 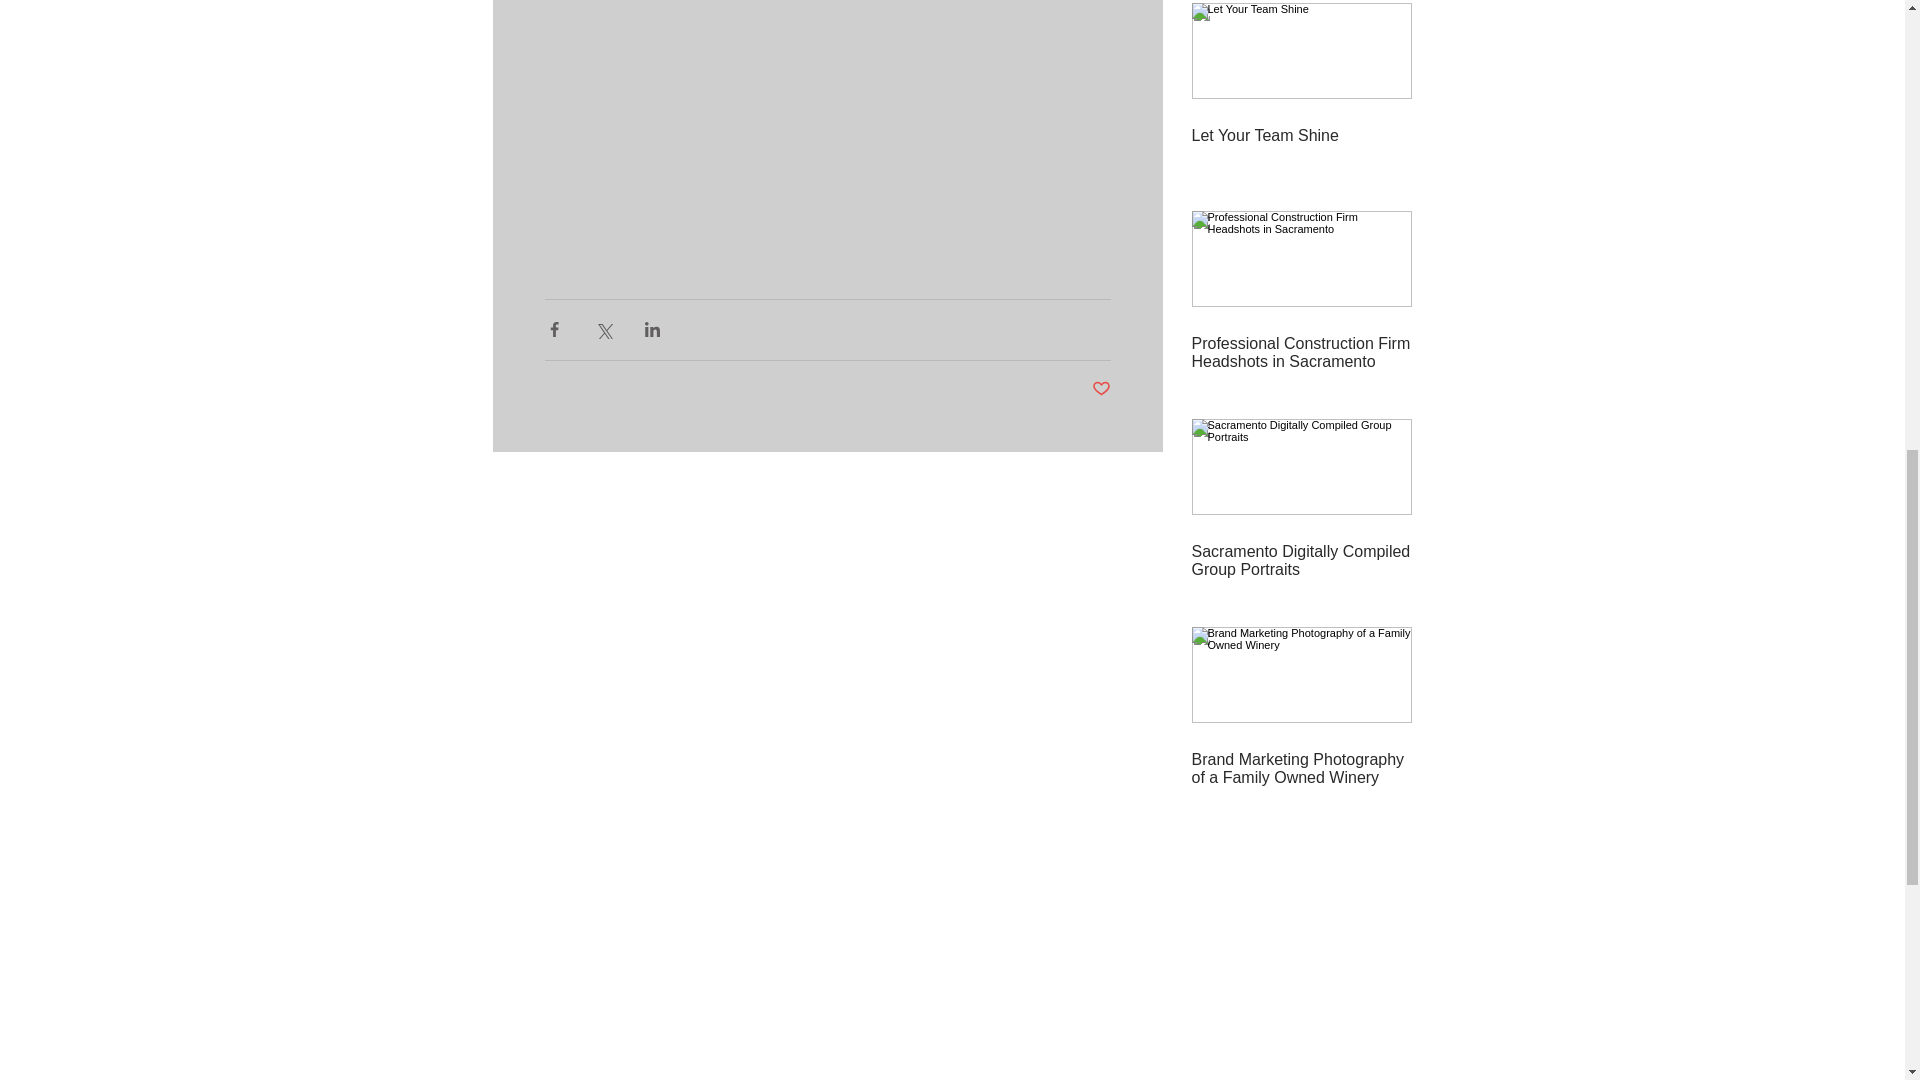 What do you see at coordinates (1302, 560) in the screenshot?
I see `Sacramento Digitally Compiled Group Portraits` at bounding box center [1302, 560].